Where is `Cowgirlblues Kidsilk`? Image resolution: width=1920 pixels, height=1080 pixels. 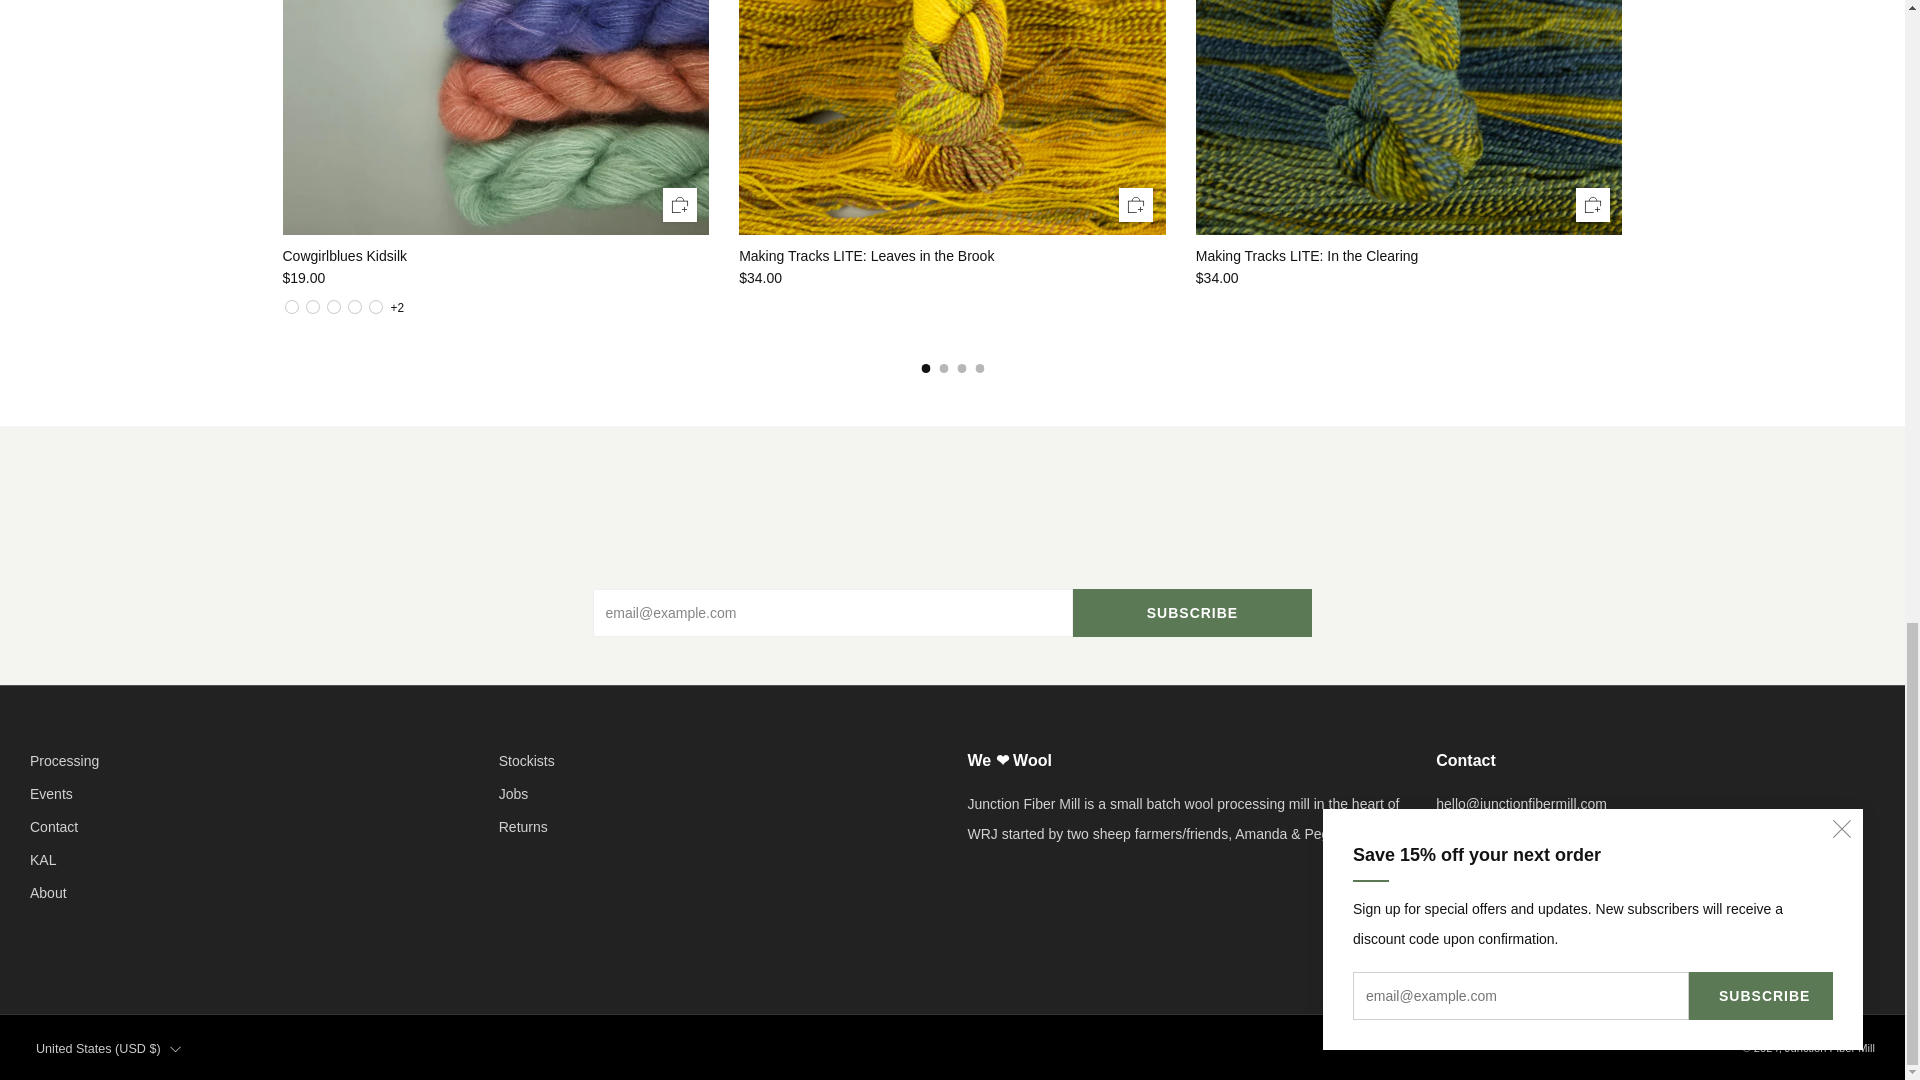 Cowgirlblues Kidsilk is located at coordinates (396, 308).